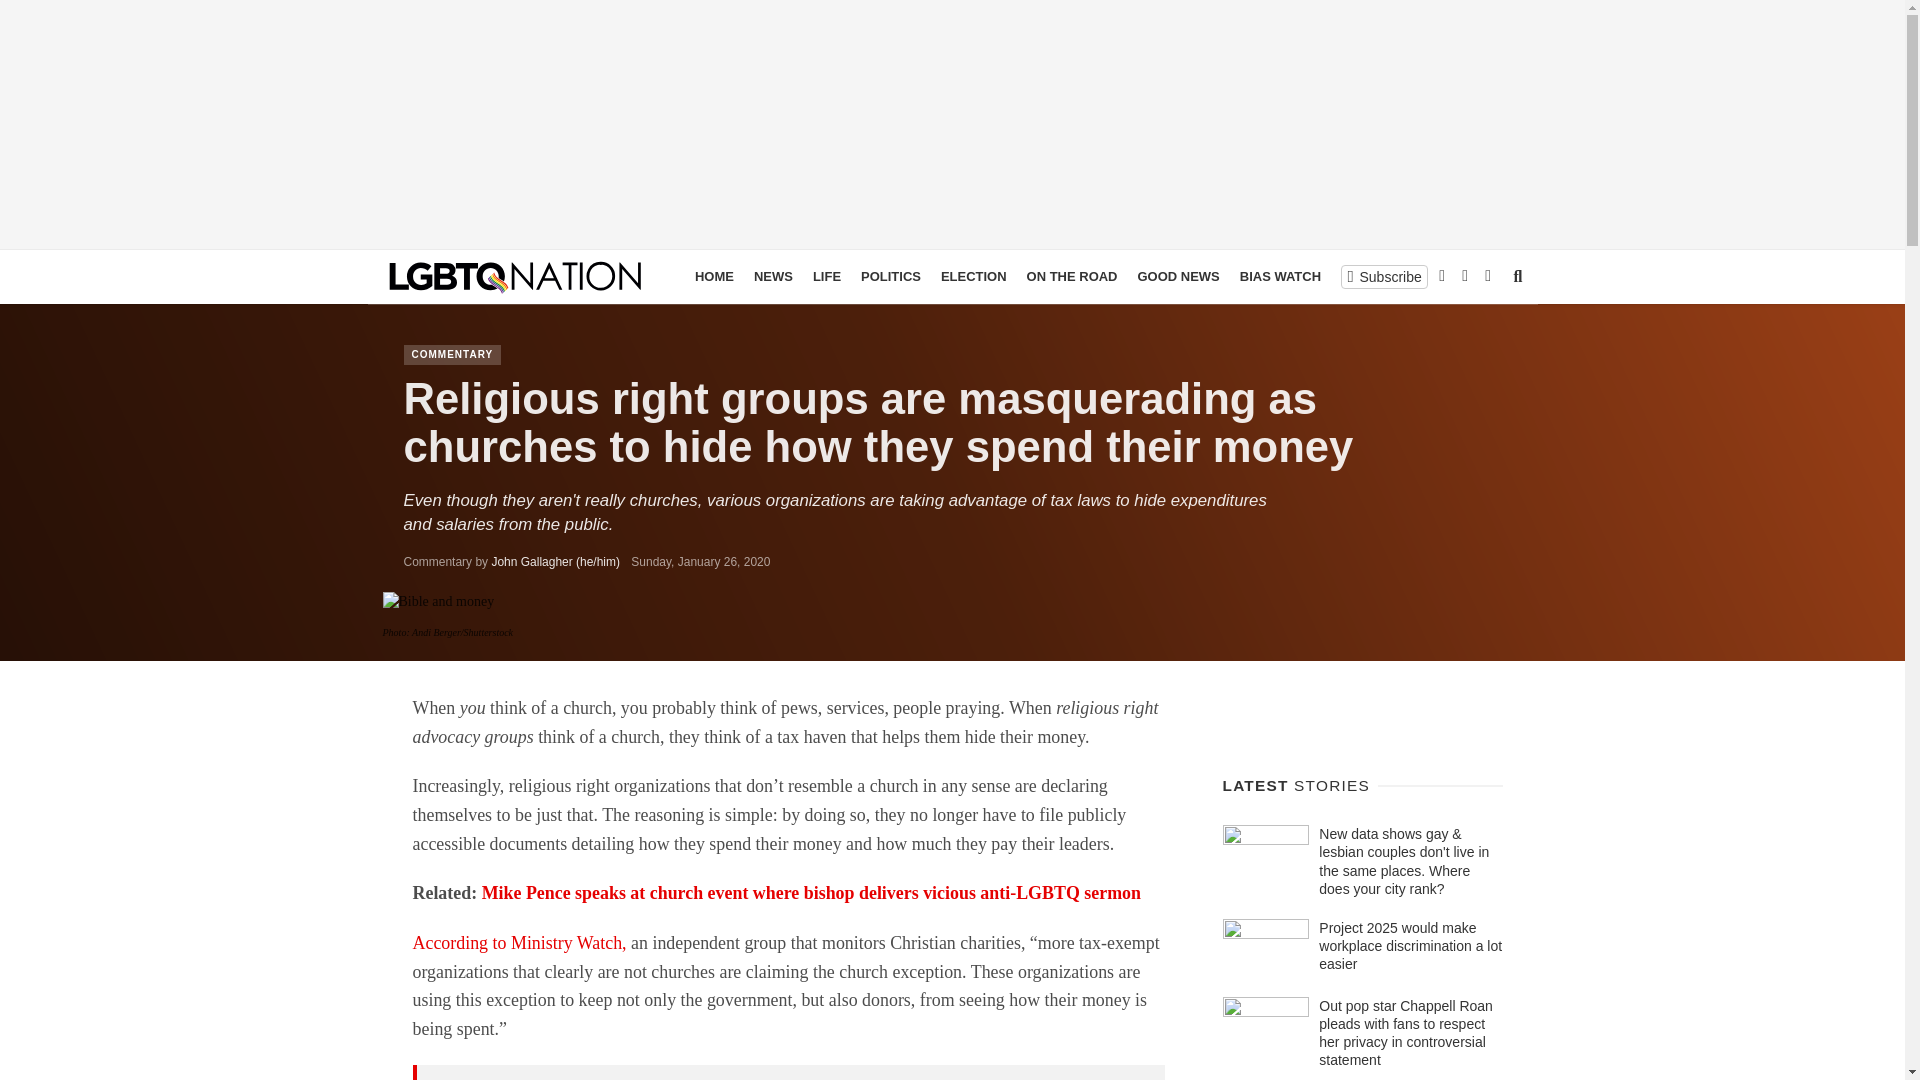  What do you see at coordinates (1072, 276) in the screenshot?
I see `ON THE ROAD` at bounding box center [1072, 276].